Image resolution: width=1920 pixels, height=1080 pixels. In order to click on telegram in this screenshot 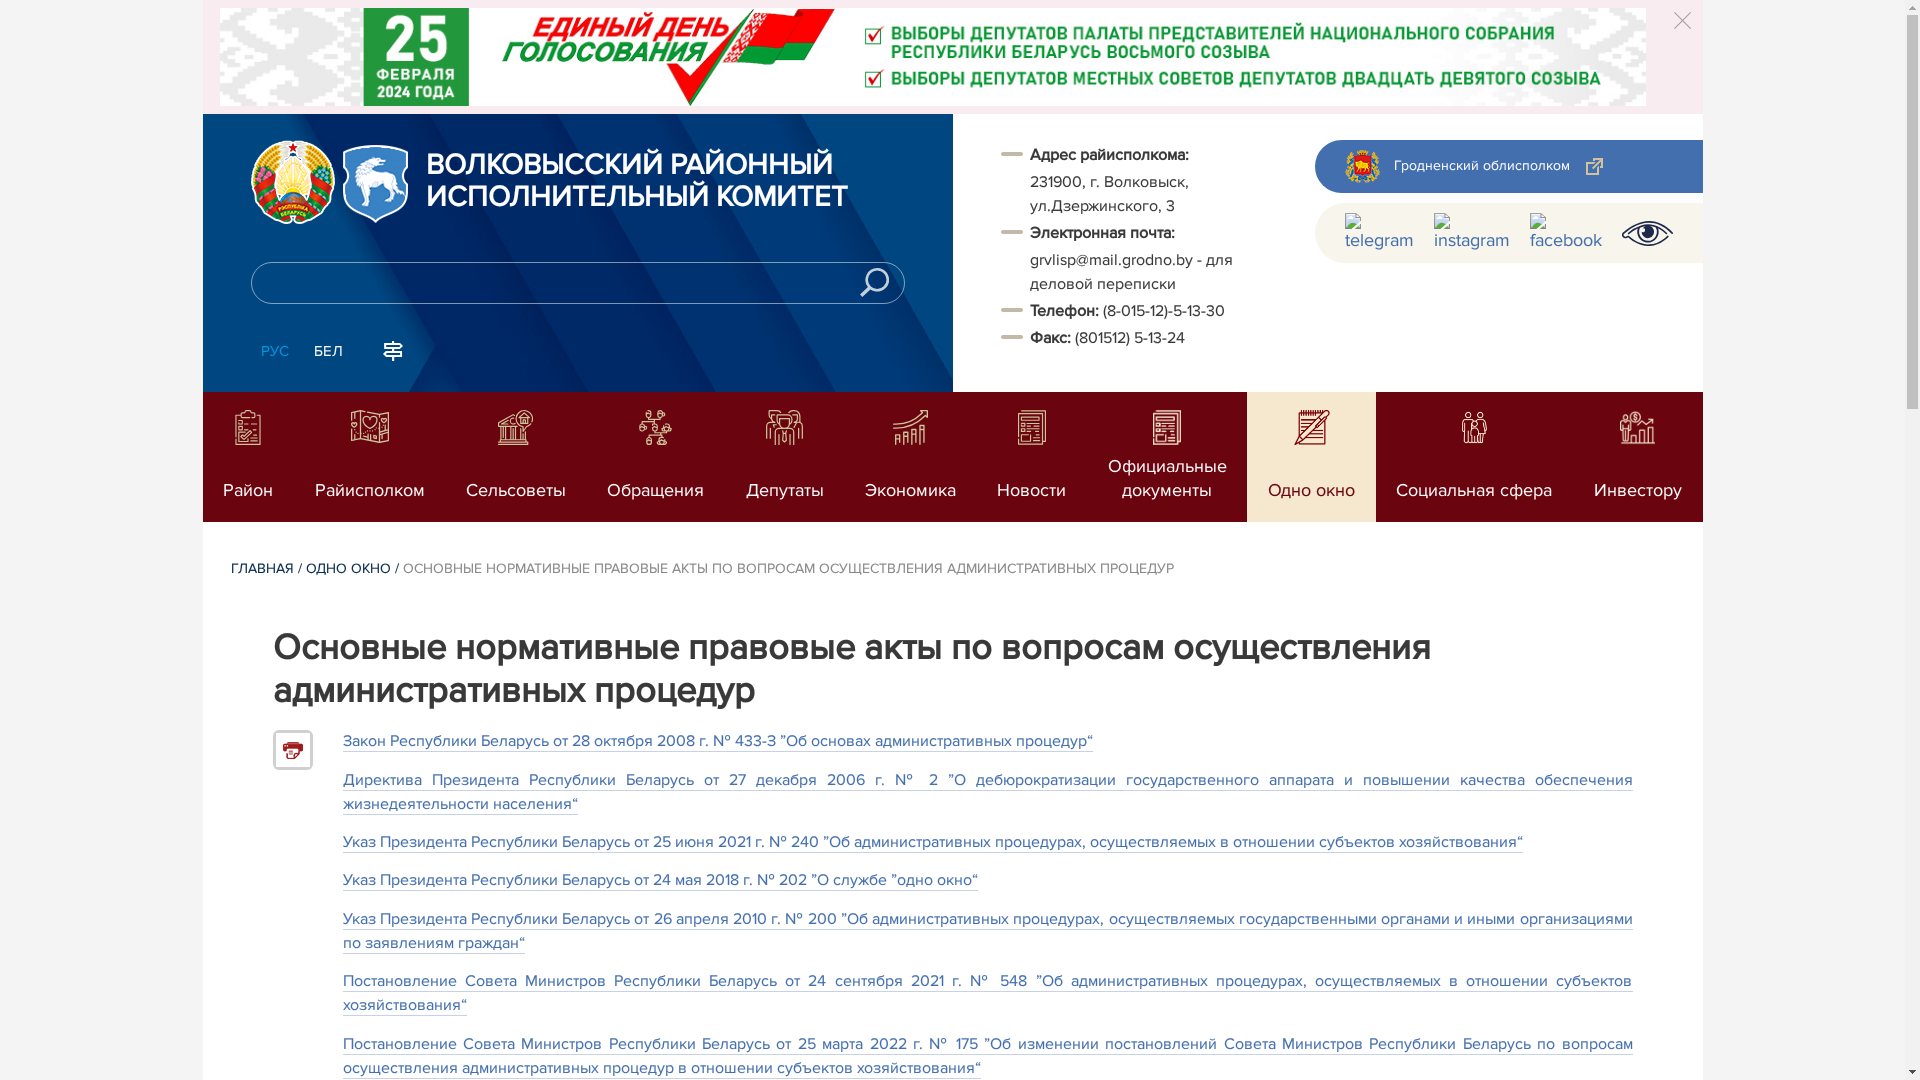, I will do `click(1378, 233)`.